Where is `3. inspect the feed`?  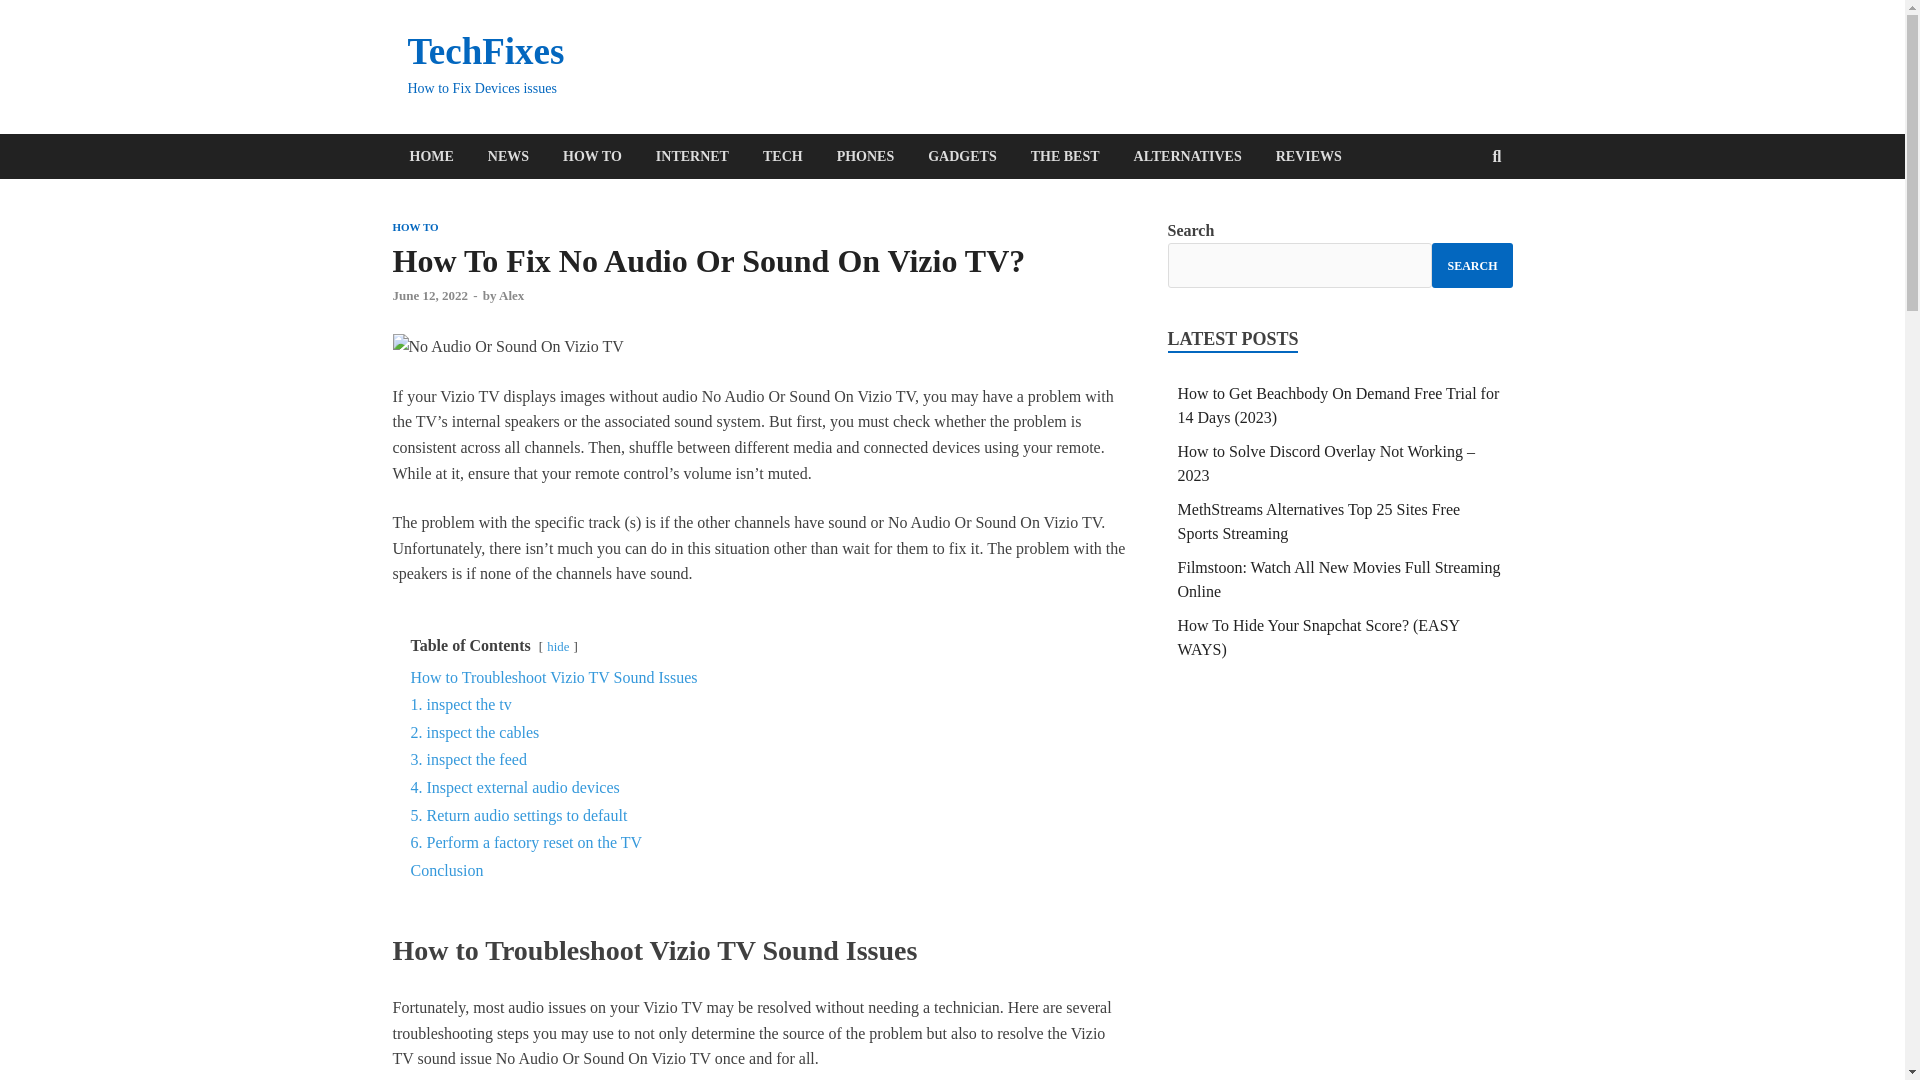
3. inspect the feed is located at coordinates (468, 758).